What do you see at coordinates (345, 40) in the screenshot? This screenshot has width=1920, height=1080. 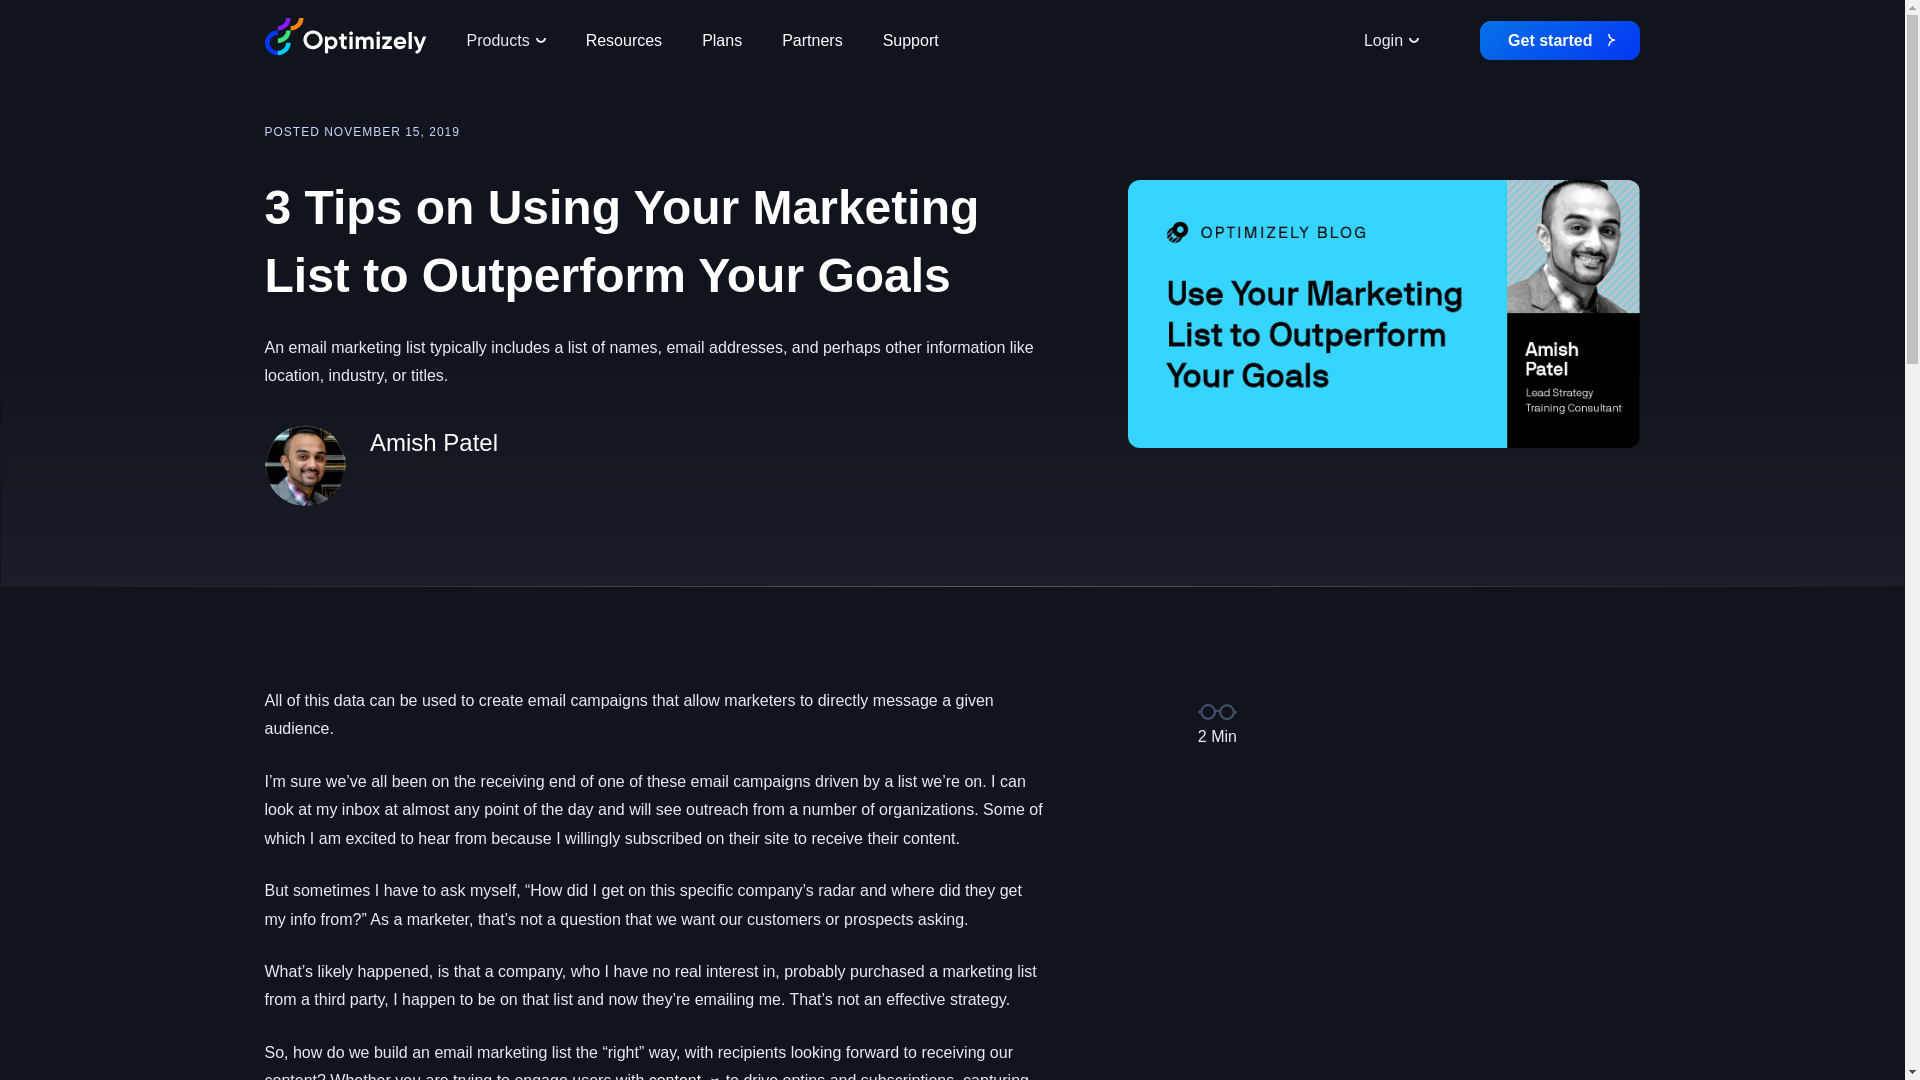 I see `Optimizely Logo` at bounding box center [345, 40].